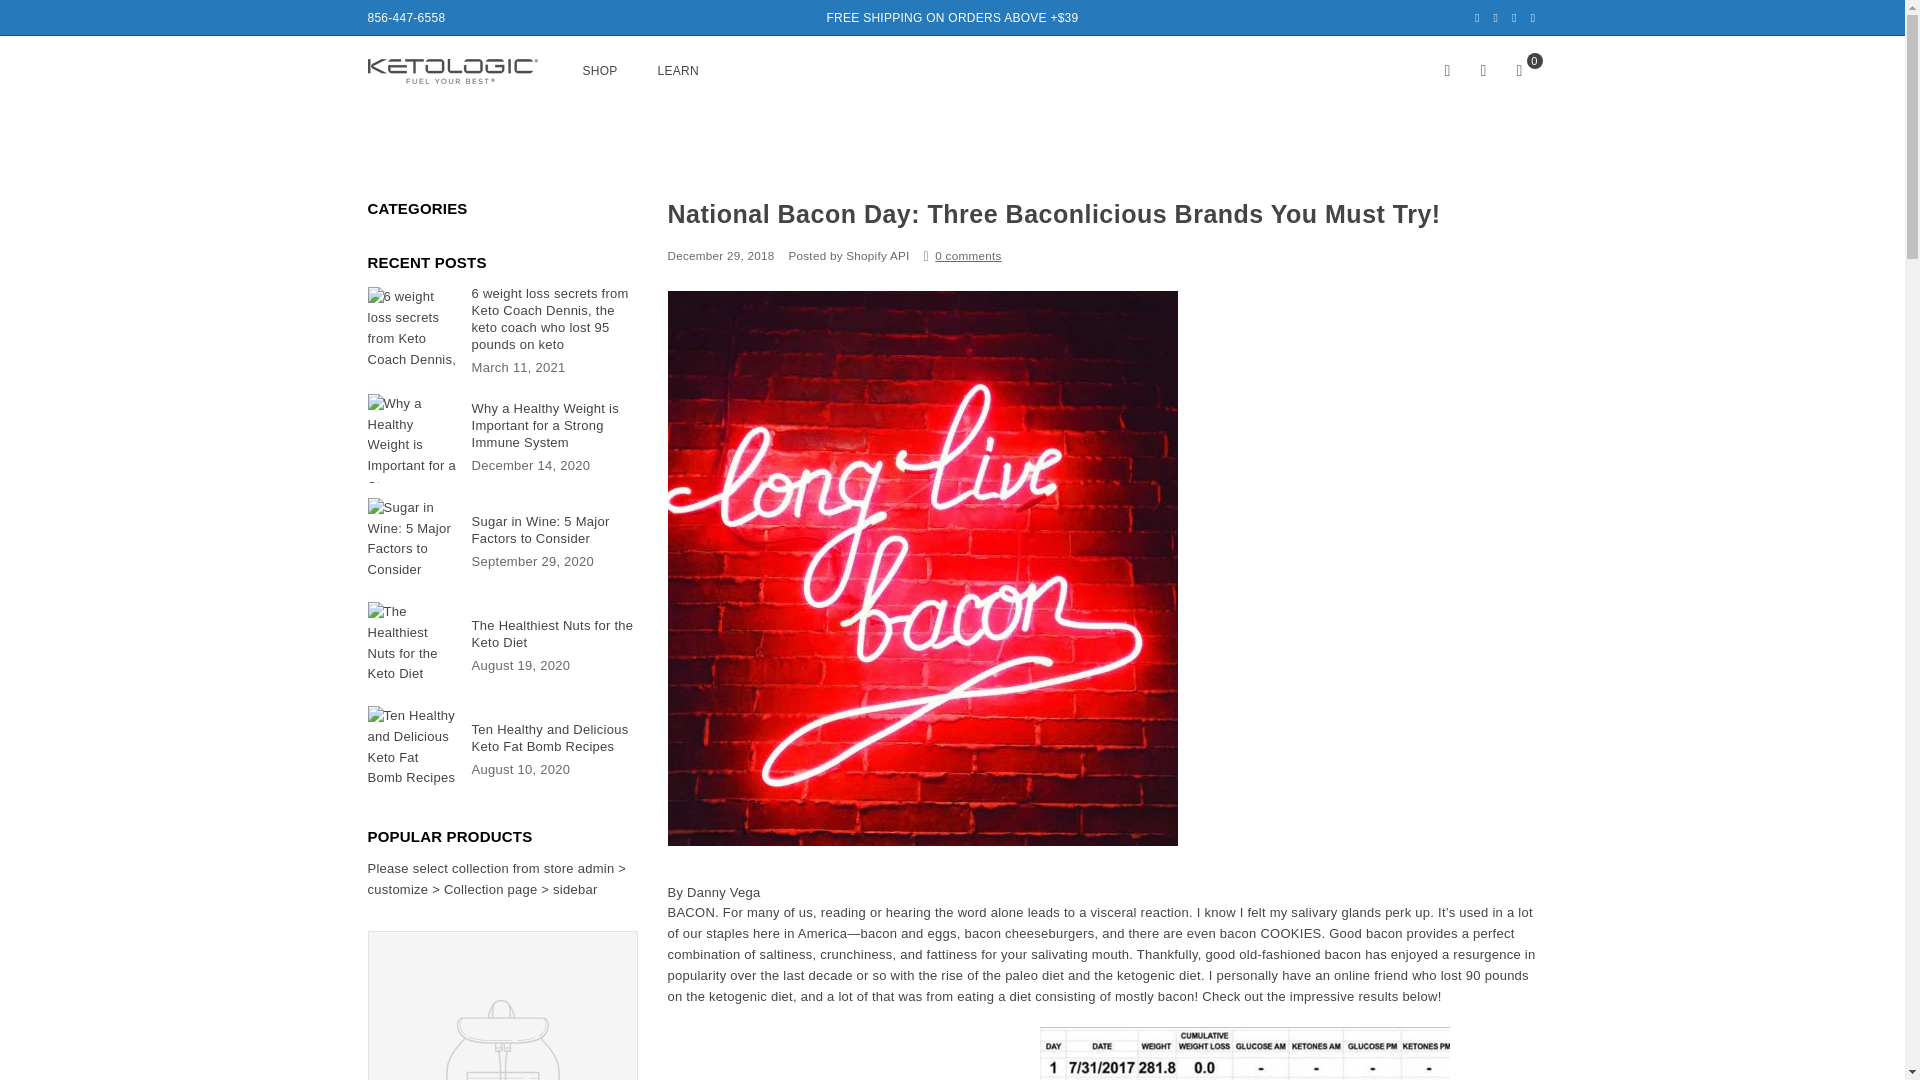  What do you see at coordinates (1484, 70) in the screenshot?
I see `Settings` at bounding box center [1484, 70].